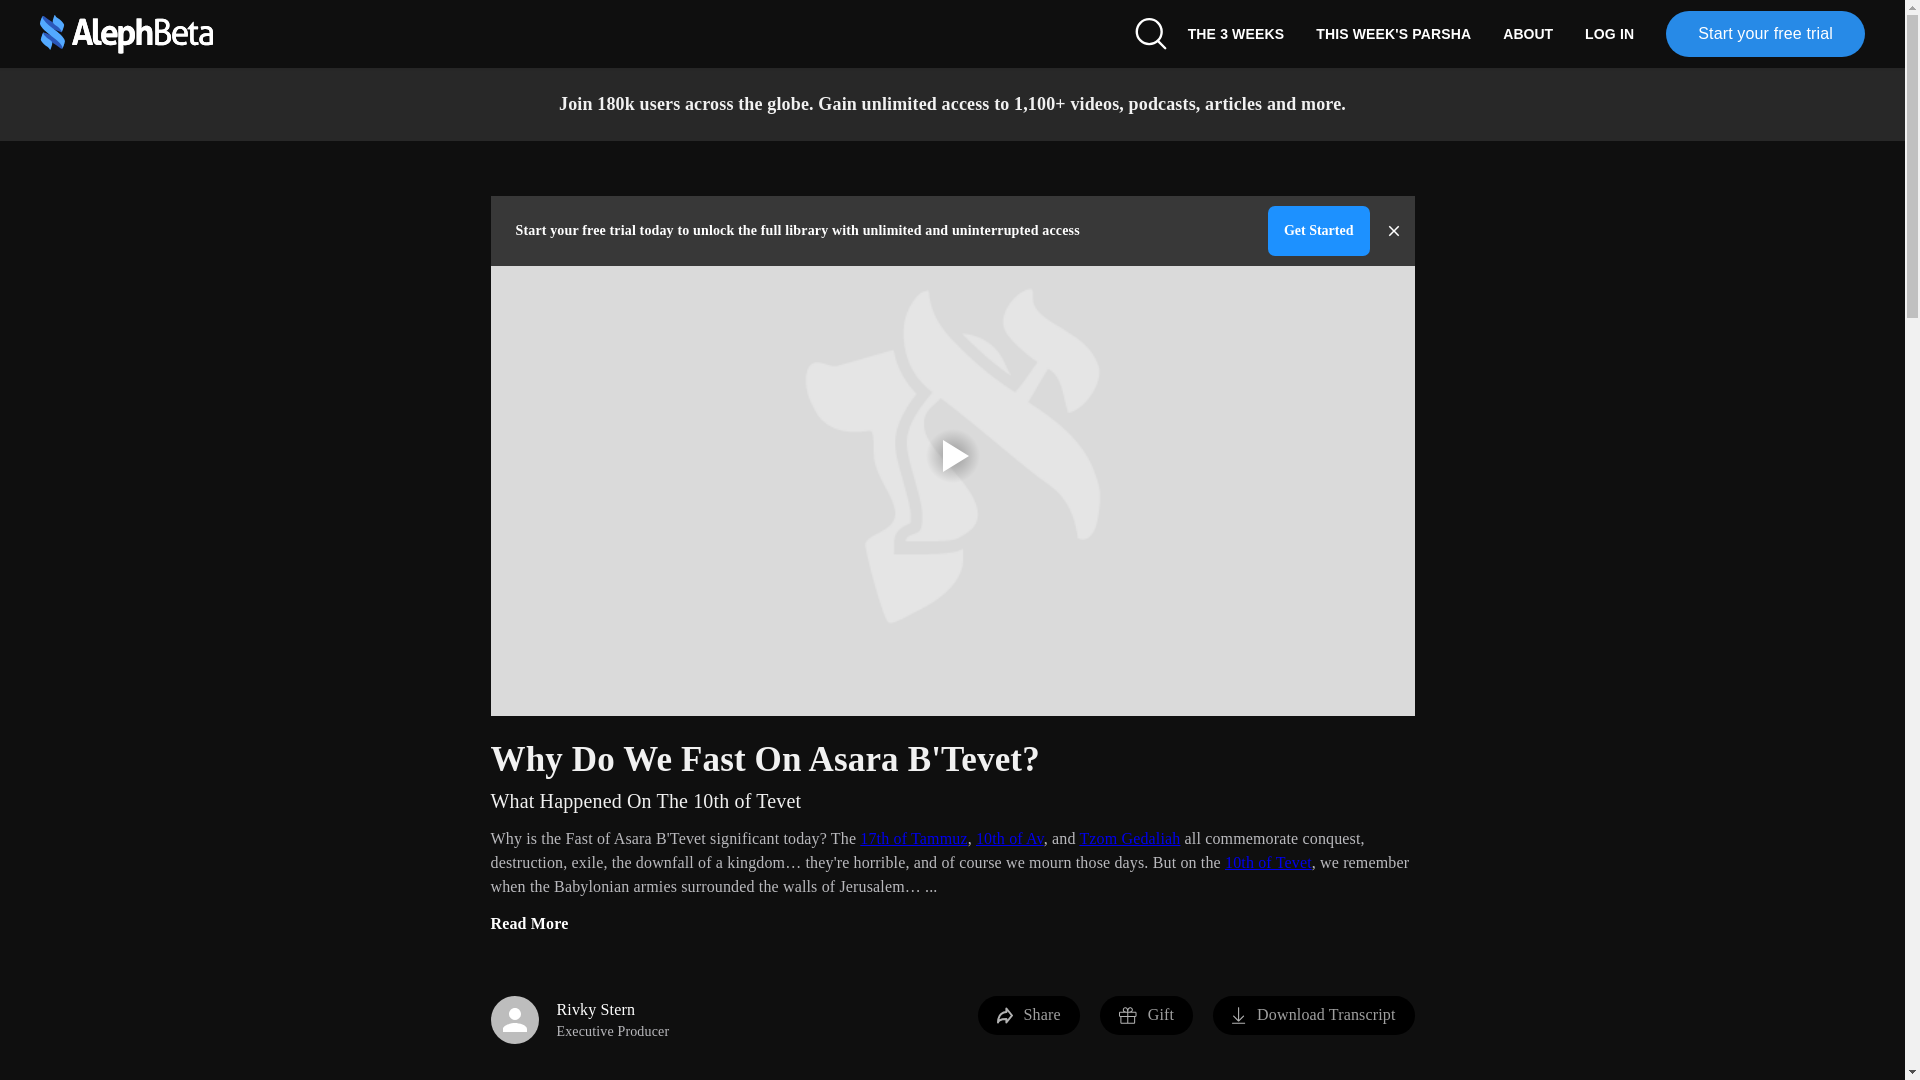  Describe the element at coordinates (1010, 838) in the screenshot. I see `10th of Av` at that location.